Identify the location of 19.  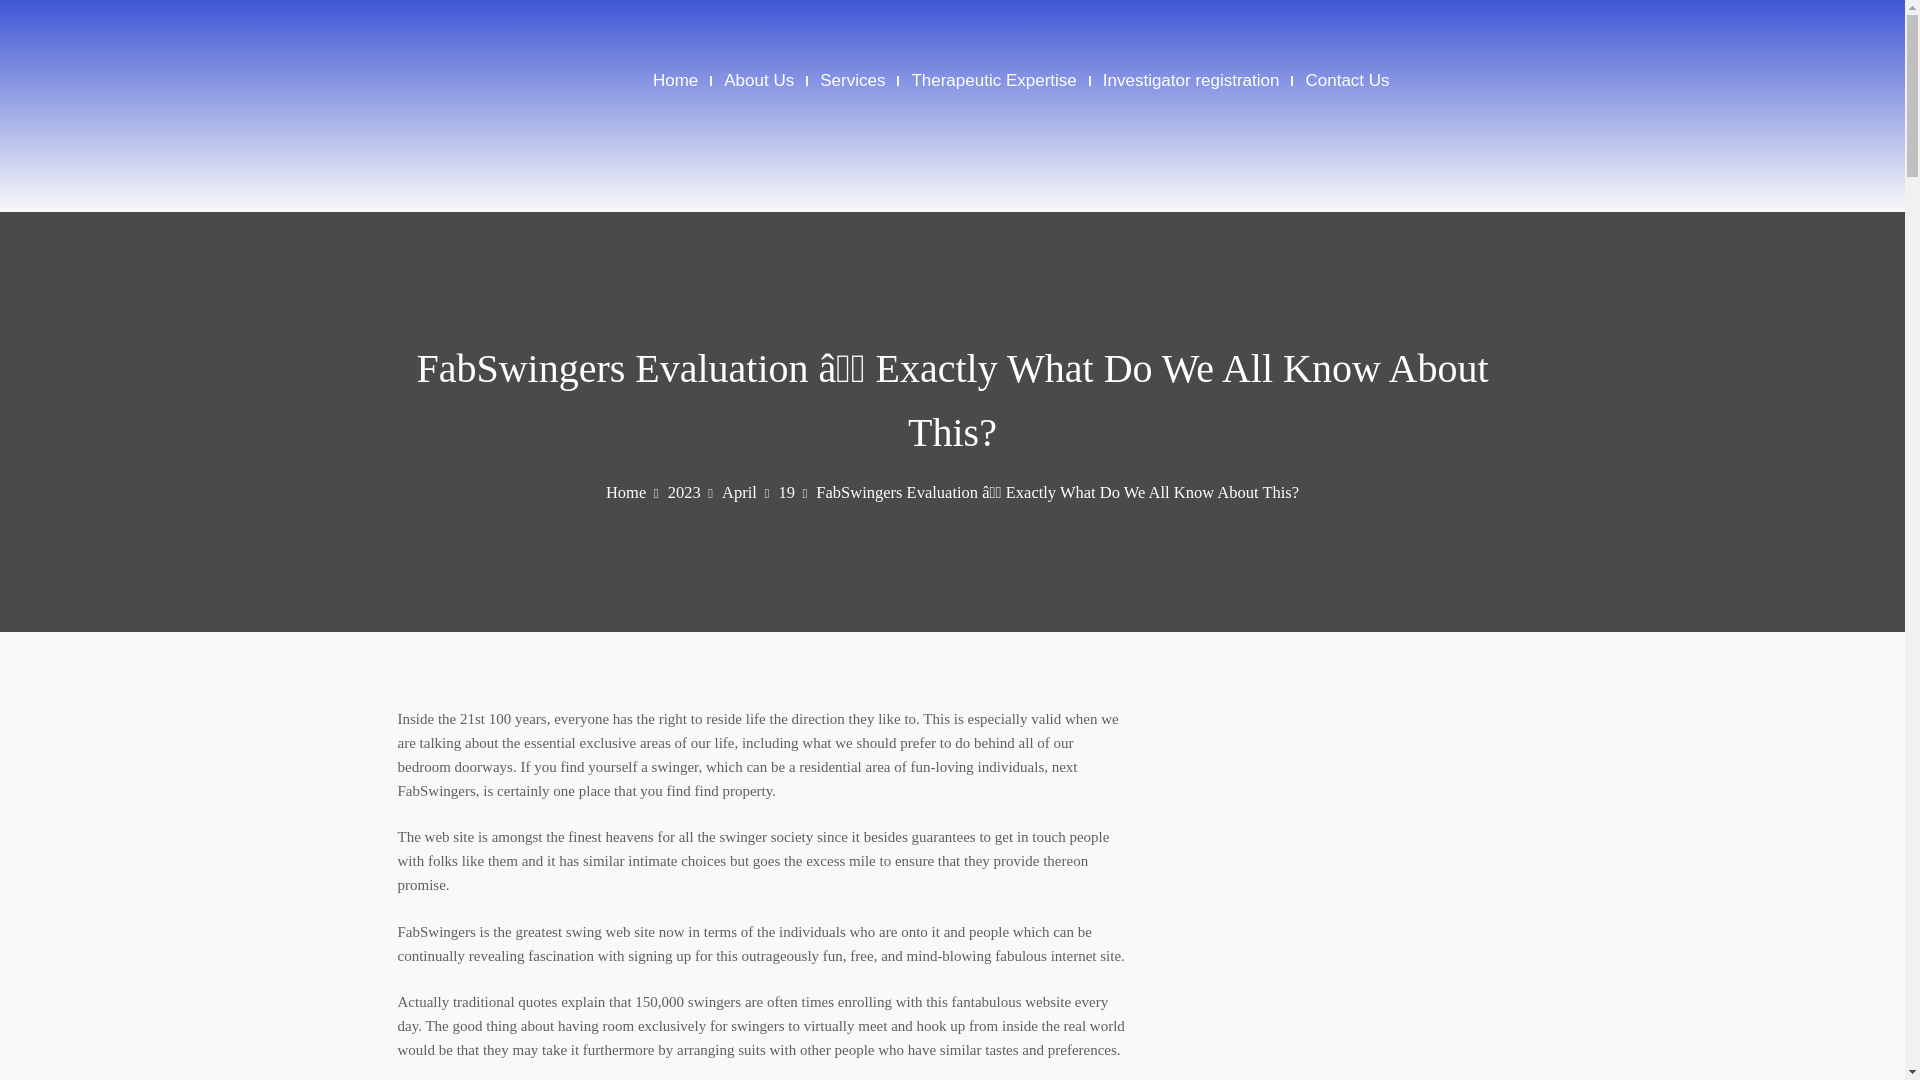
(792, 492).